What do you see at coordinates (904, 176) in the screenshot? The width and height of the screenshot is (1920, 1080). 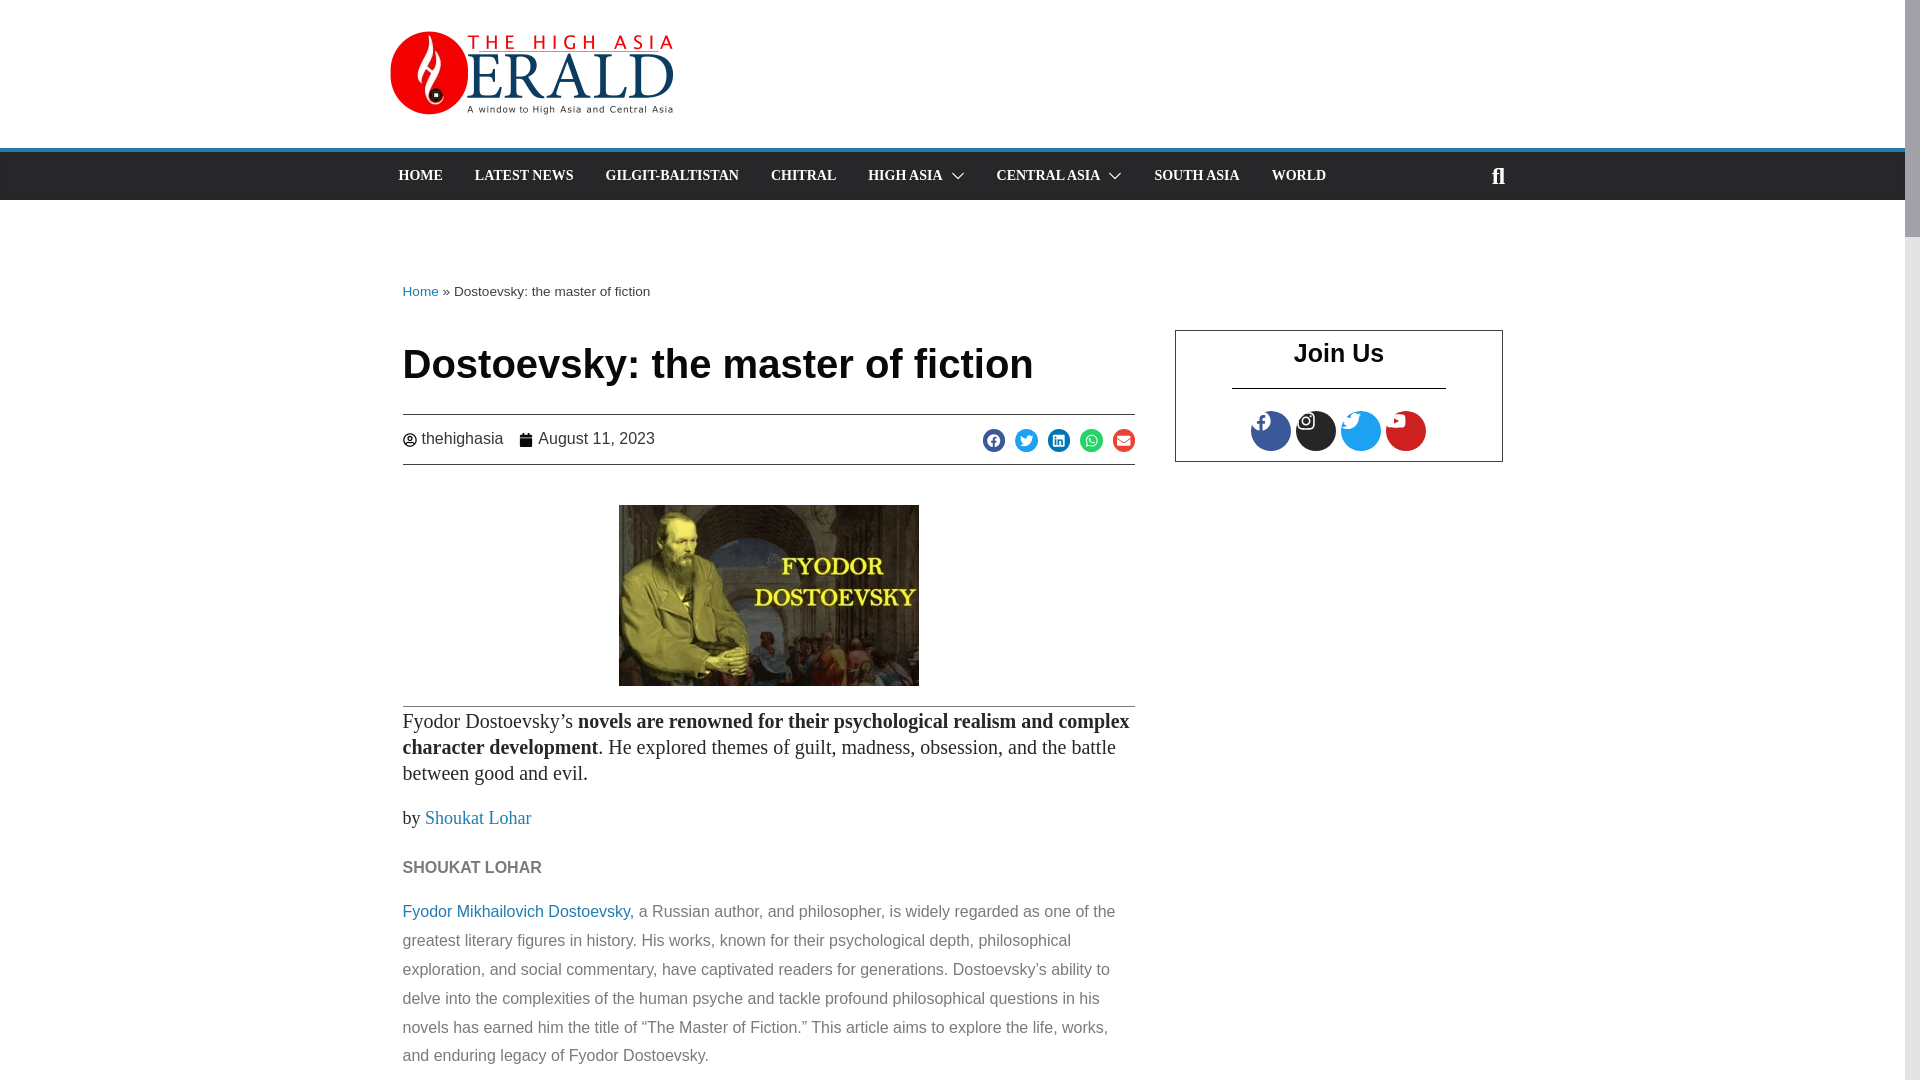 I see `HIGH ASIA` at bounding box center [904, 176].